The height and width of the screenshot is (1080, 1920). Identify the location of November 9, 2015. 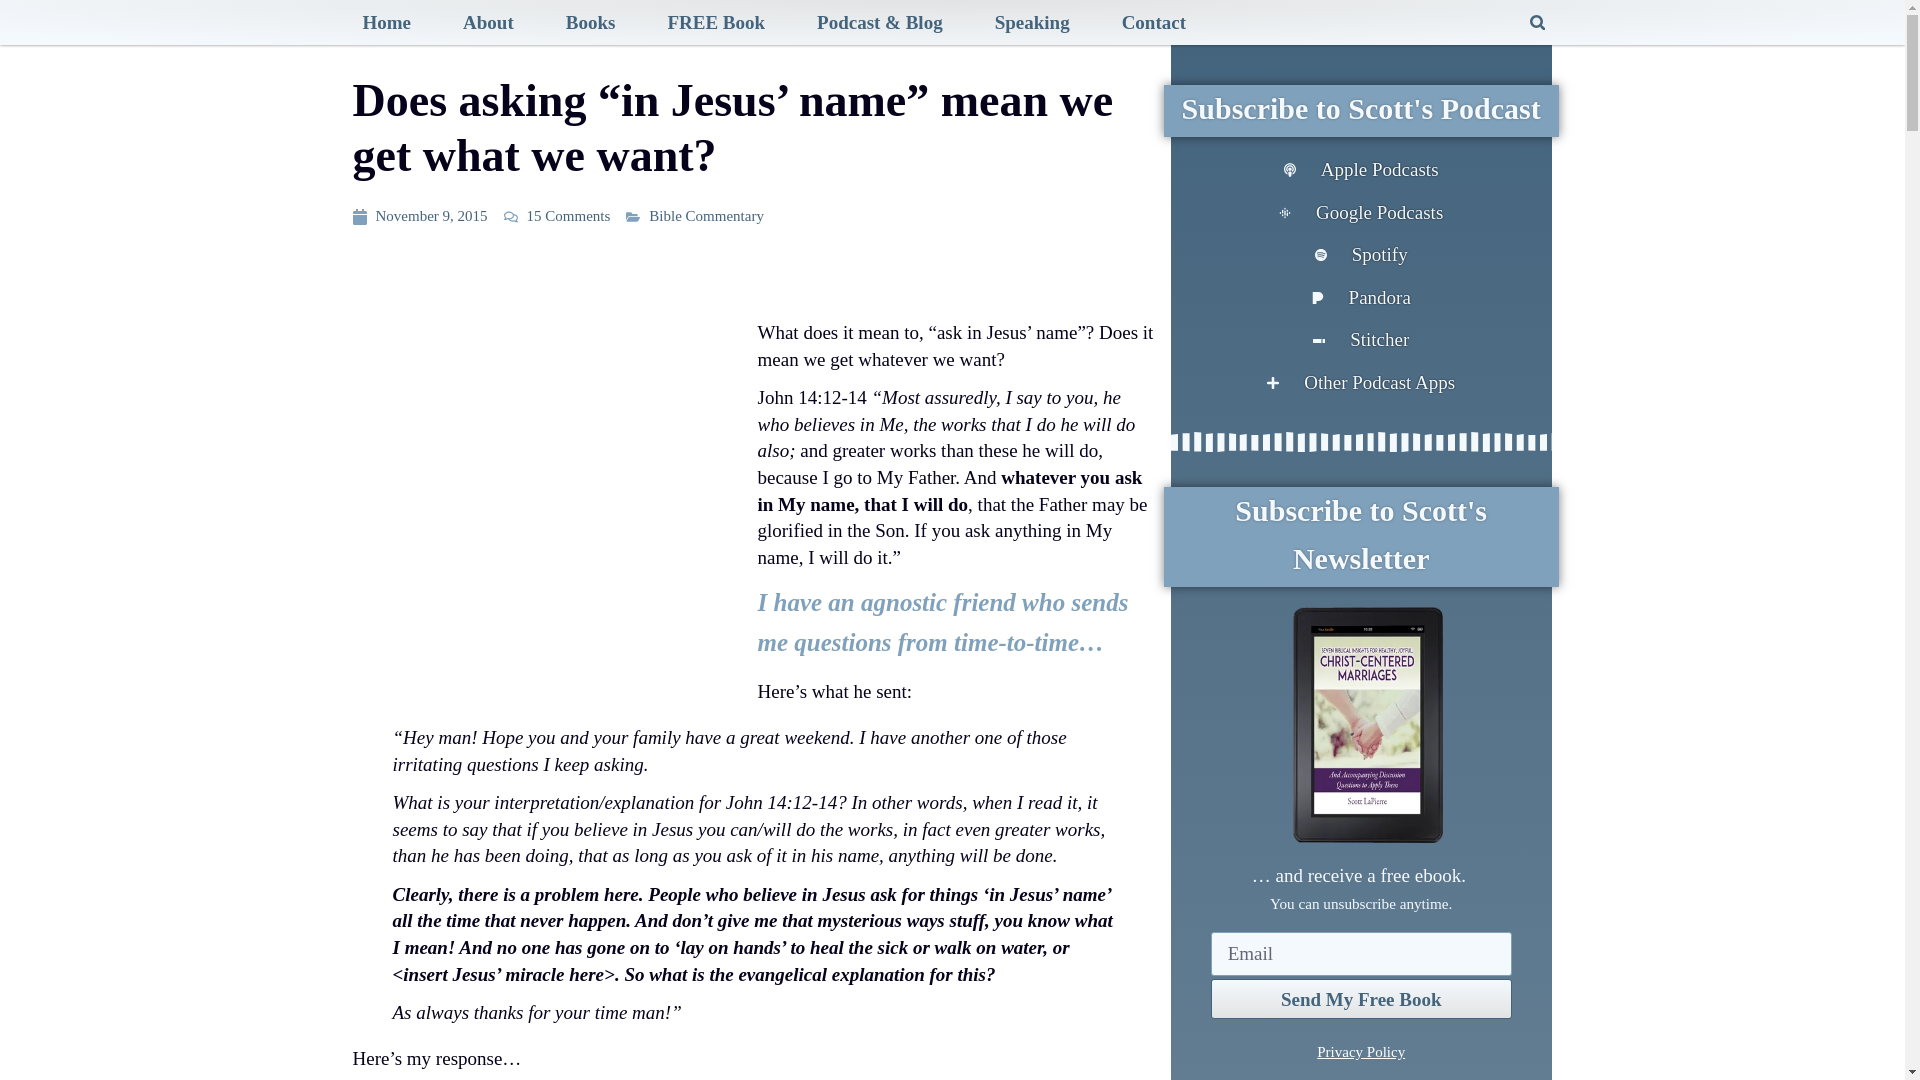
(419, 216).